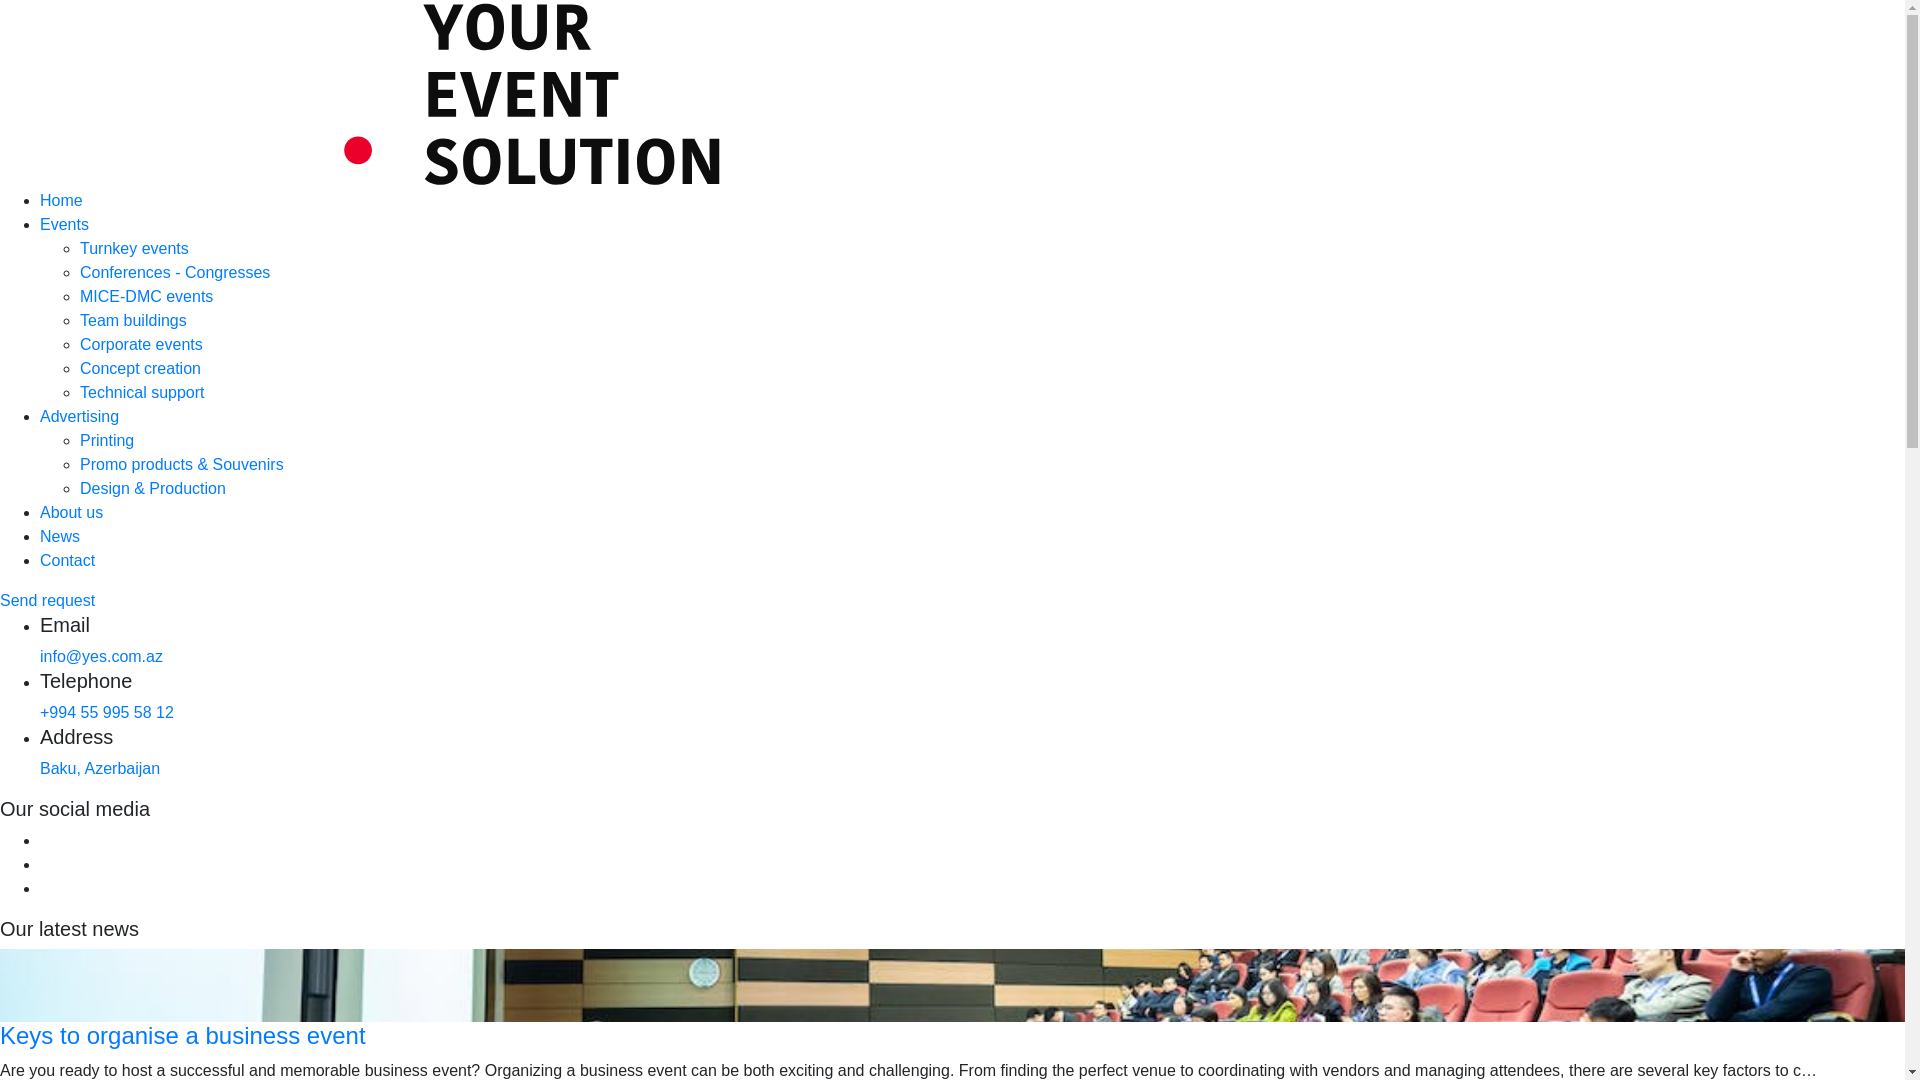 The image size is (1920, 1080). What do you see at coordinates (80, 416) in the screenshot?
I see `Advertising` at bounding box center [80, 416].